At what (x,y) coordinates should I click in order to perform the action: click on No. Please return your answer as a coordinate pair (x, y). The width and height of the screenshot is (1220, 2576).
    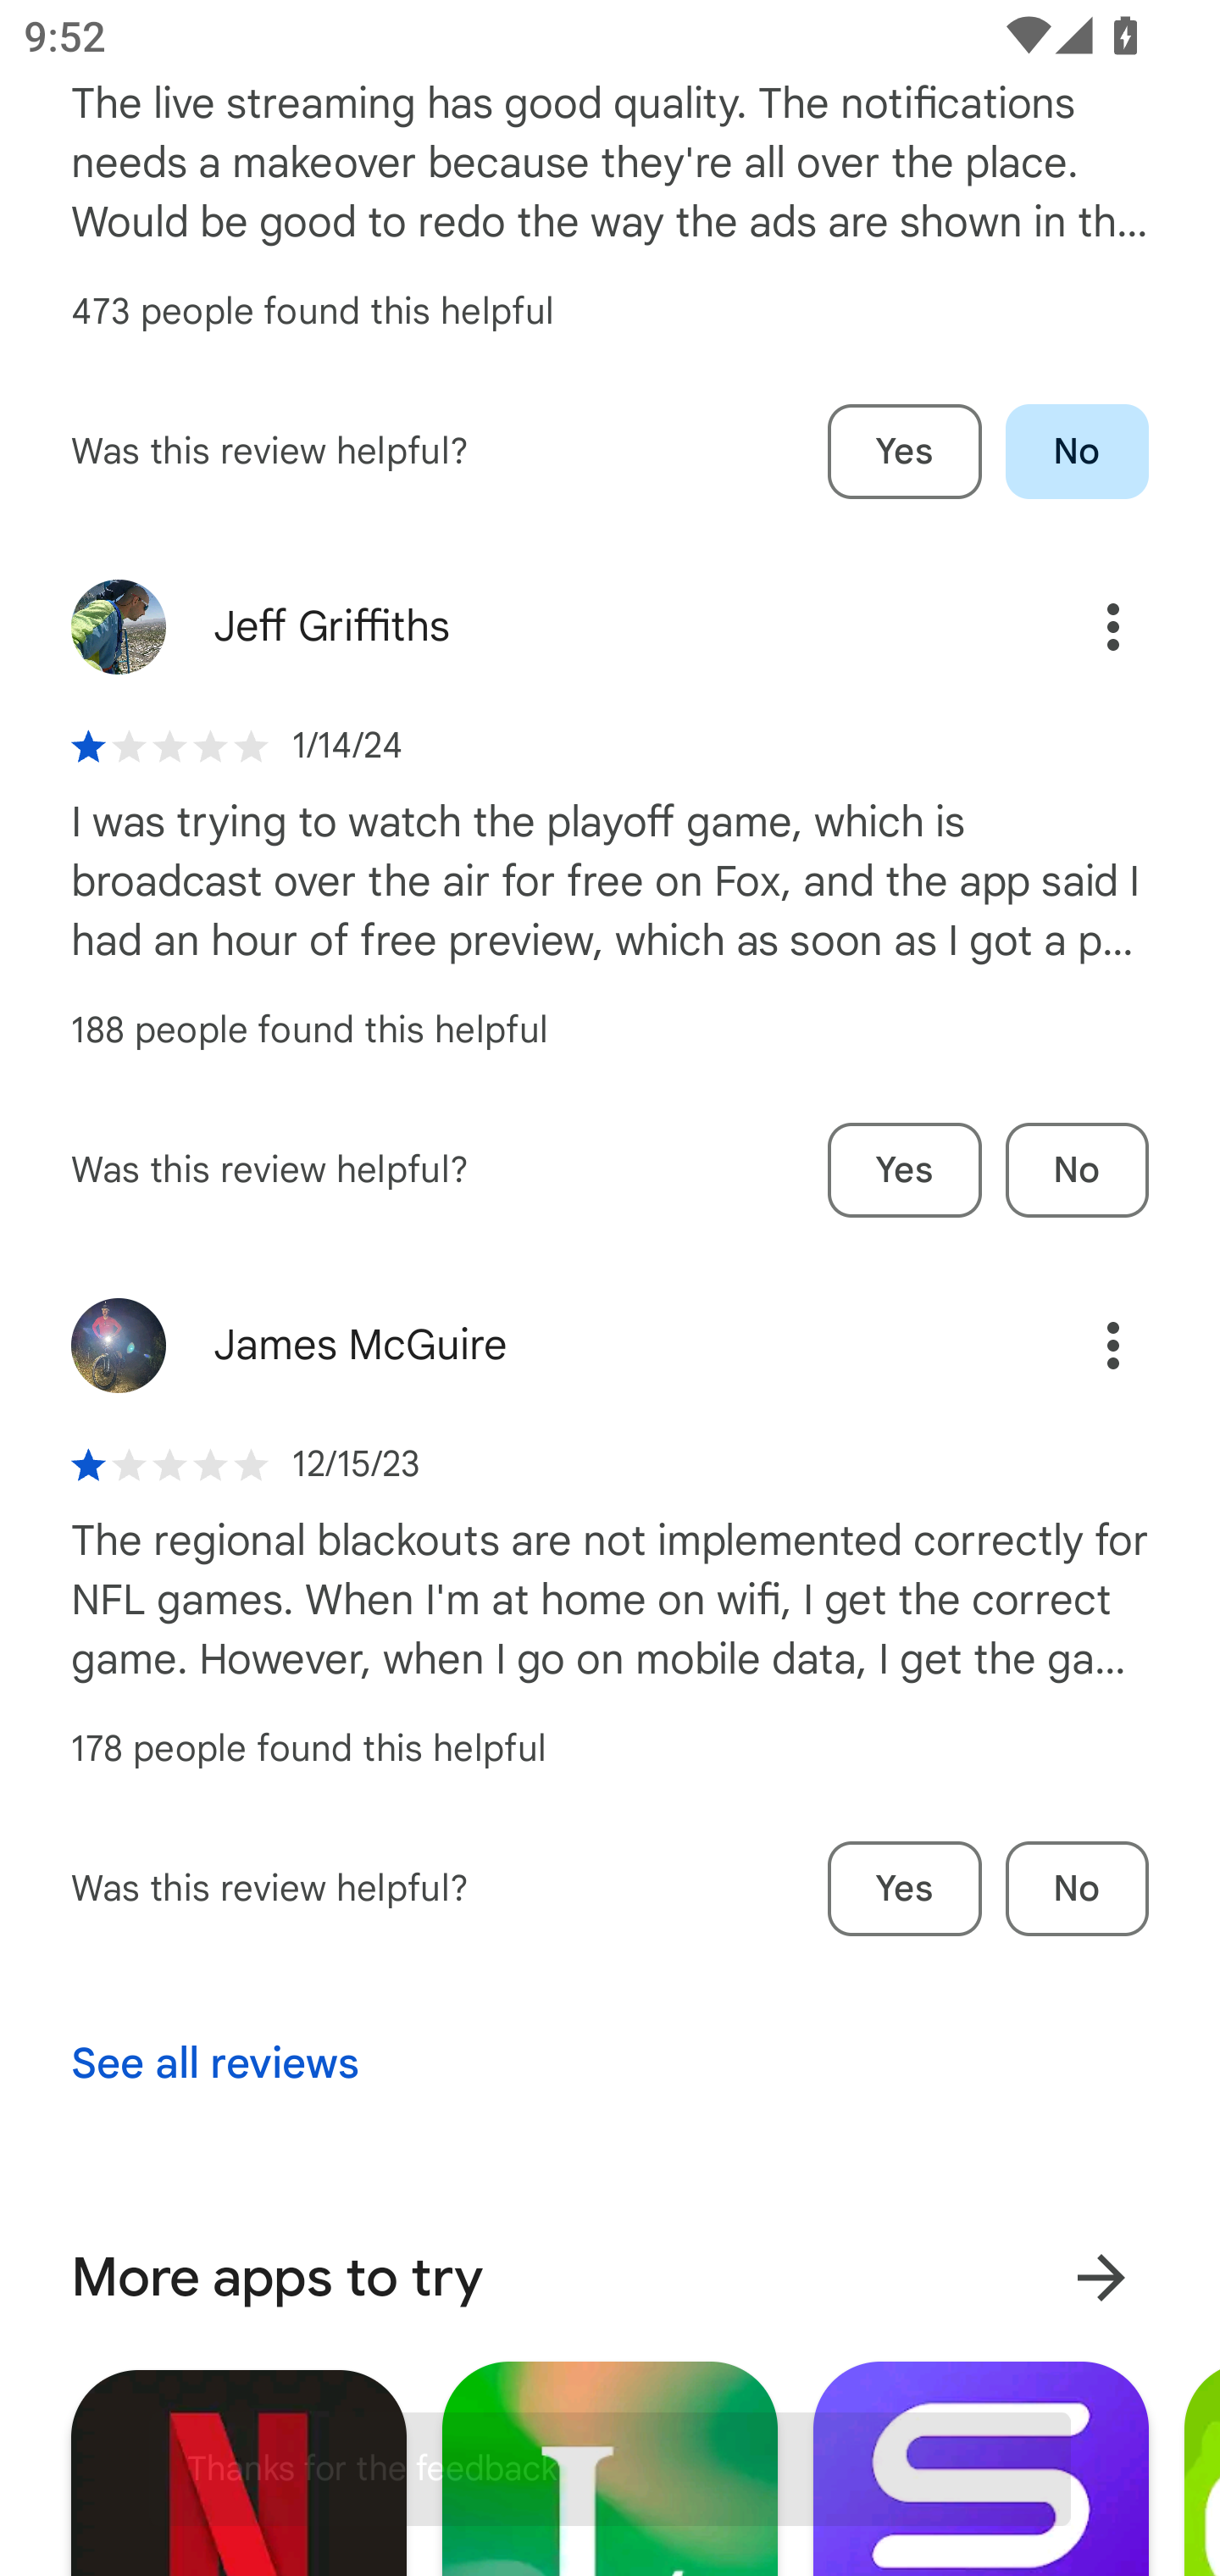
    Looking at the image, I should click on (1077, 452).